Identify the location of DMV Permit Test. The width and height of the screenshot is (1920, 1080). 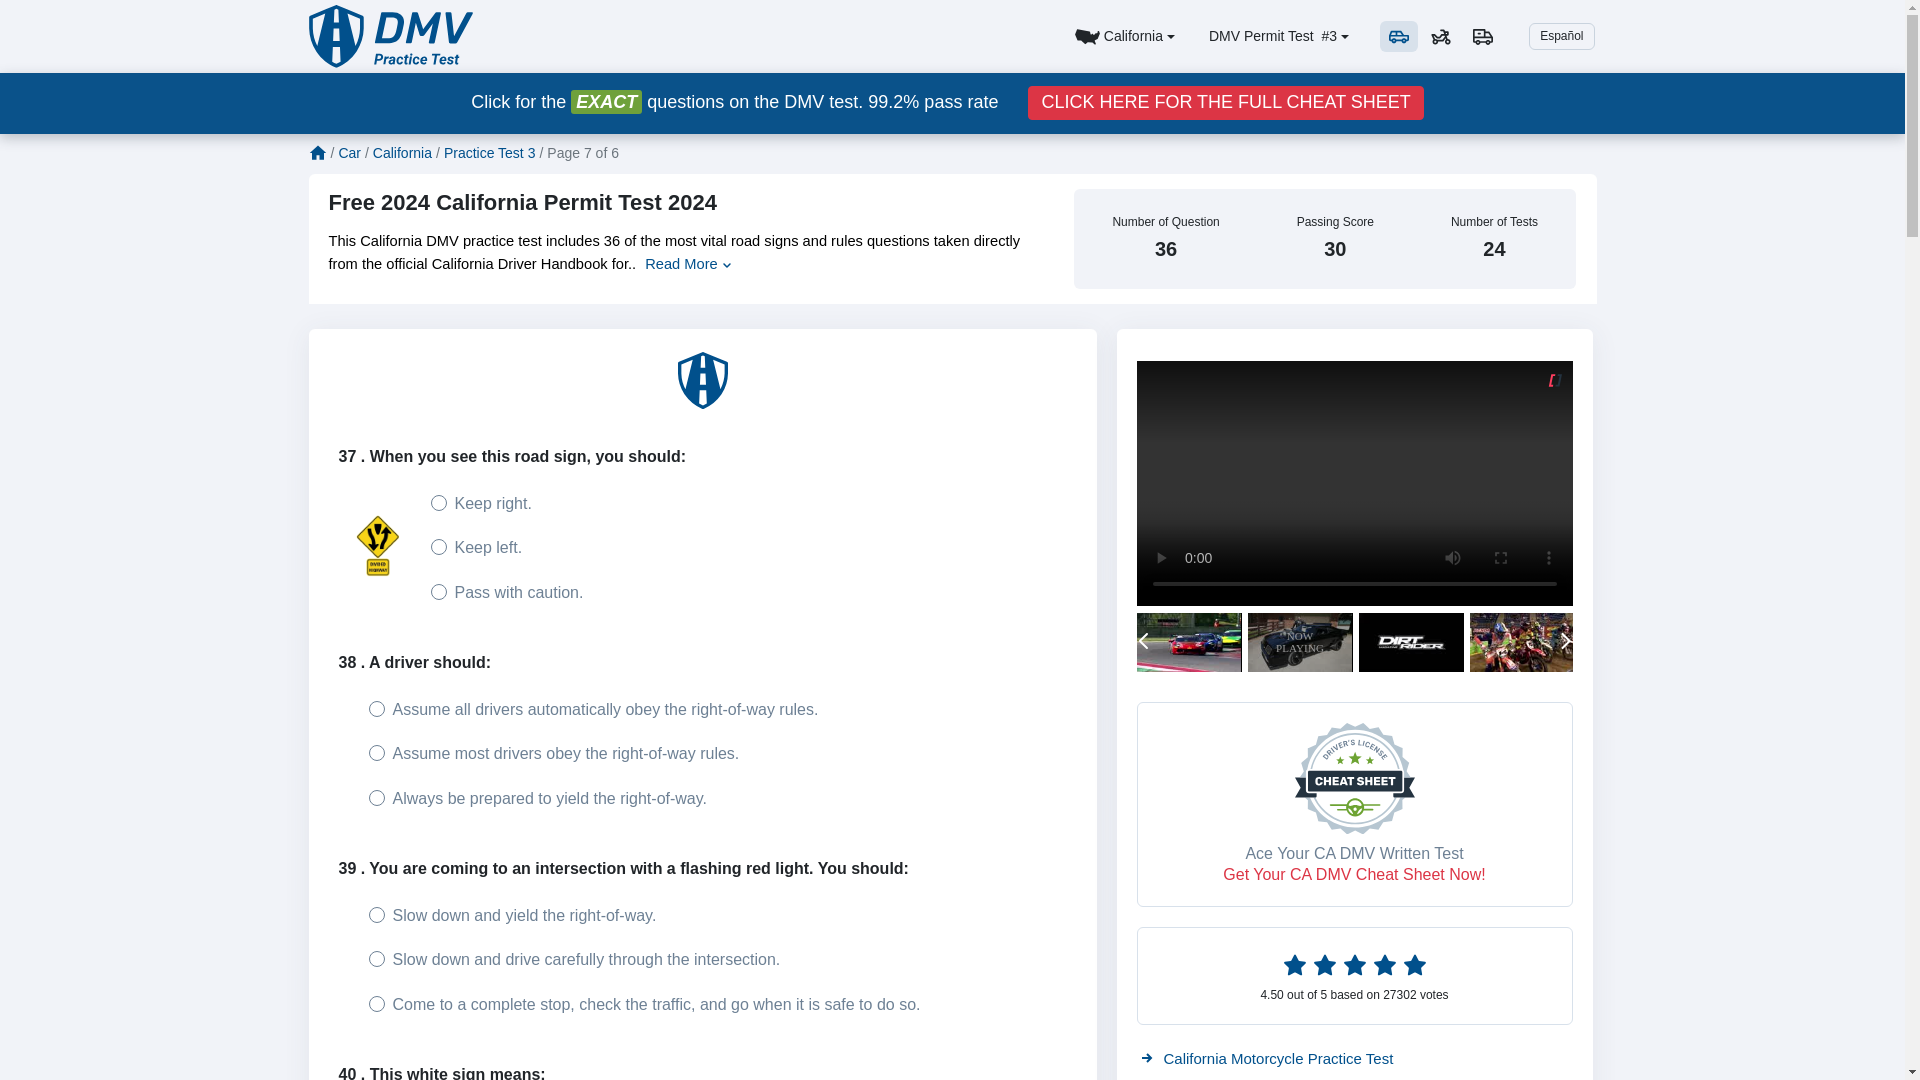
(1312, 36).